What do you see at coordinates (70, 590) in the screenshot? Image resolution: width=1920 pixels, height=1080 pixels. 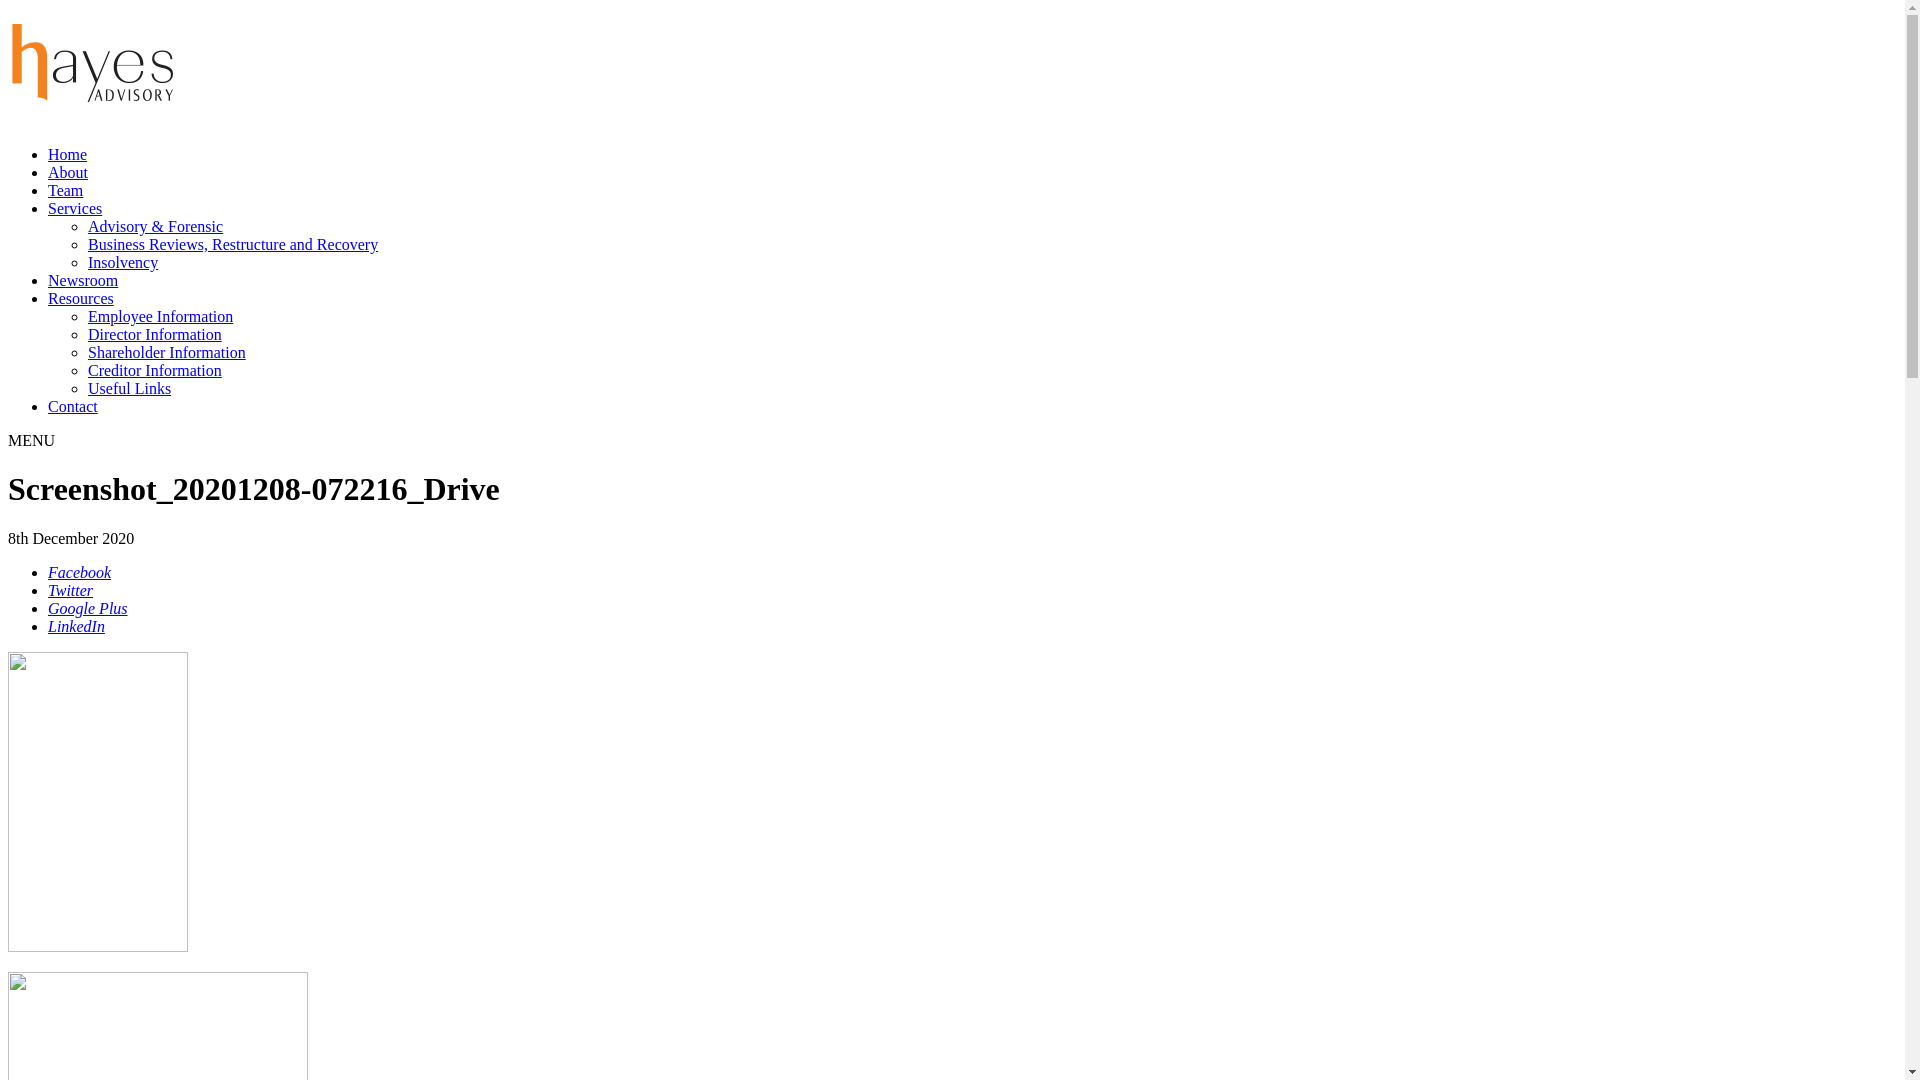 I see `Twitter` at bounding box center [70, 590].